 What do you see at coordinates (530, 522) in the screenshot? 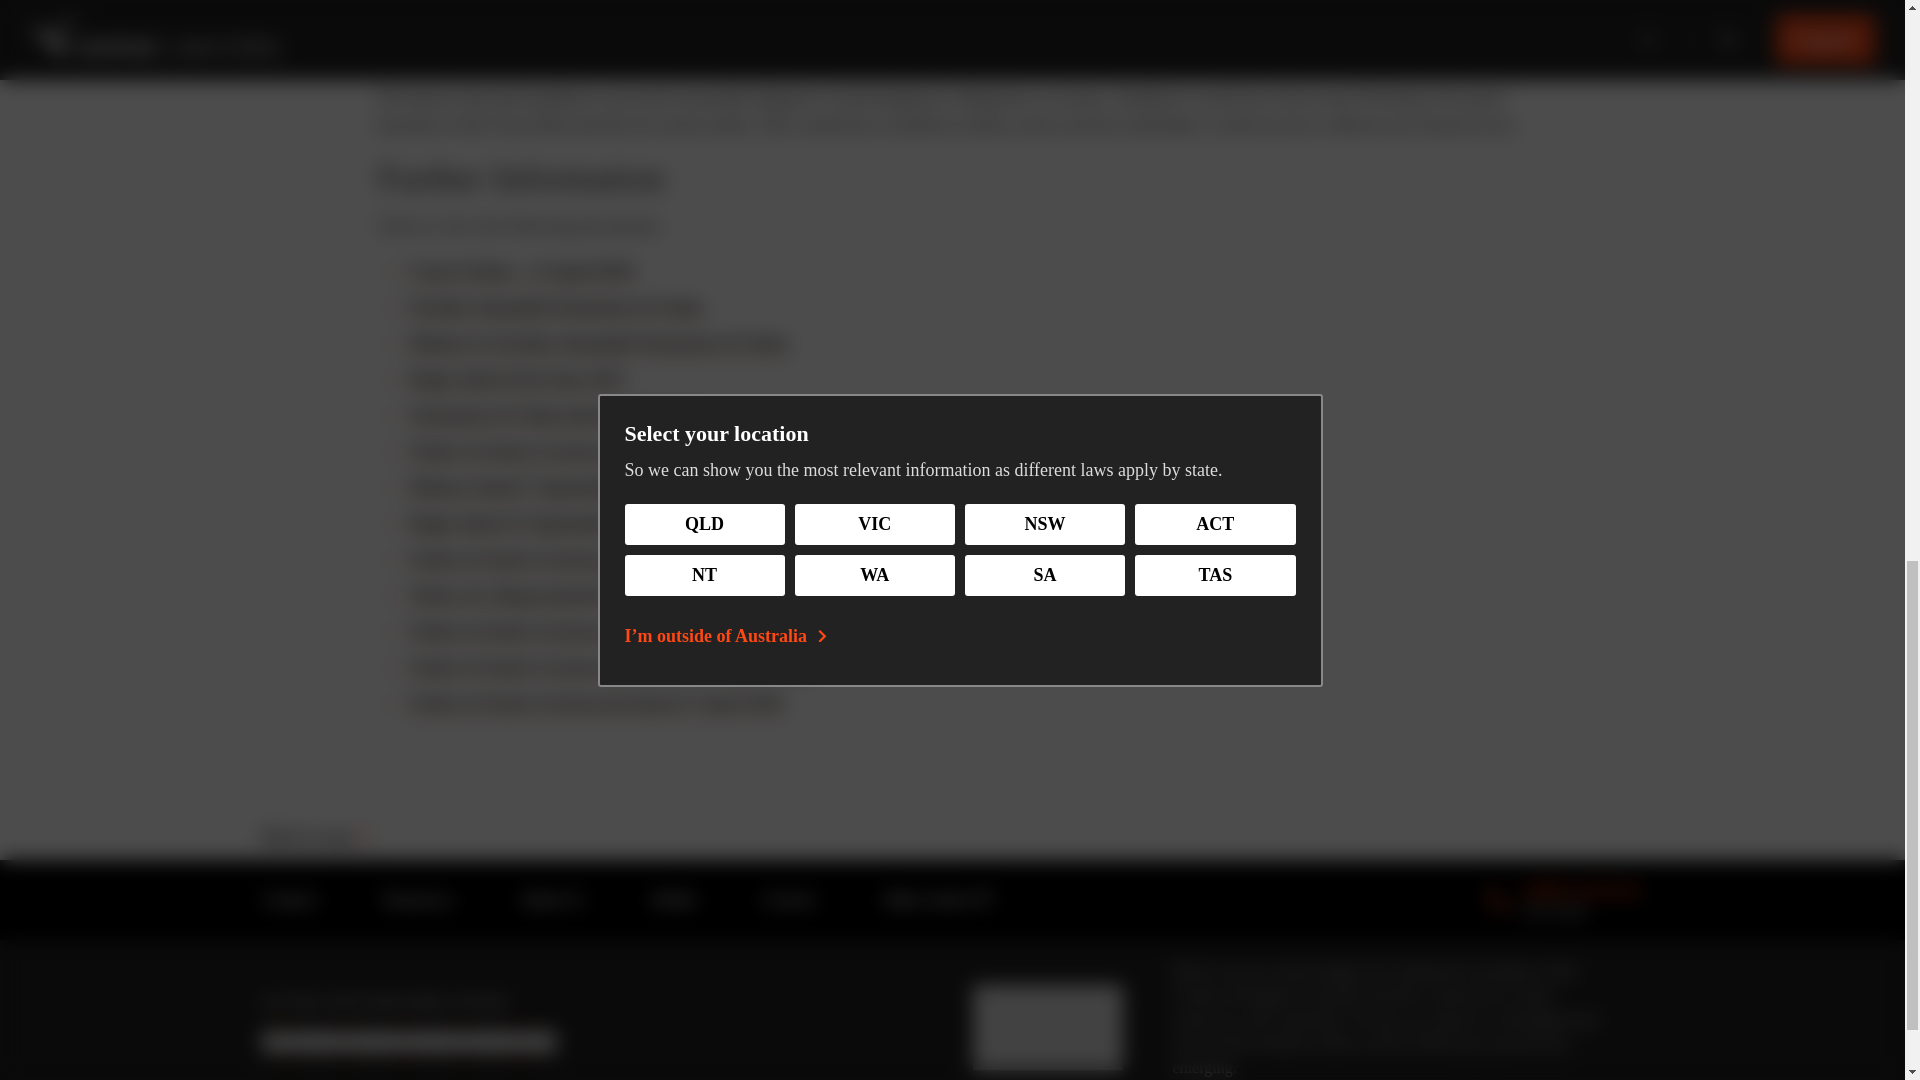
I see `Reply dated 15 September 2015` at bounding box center [530, 522].